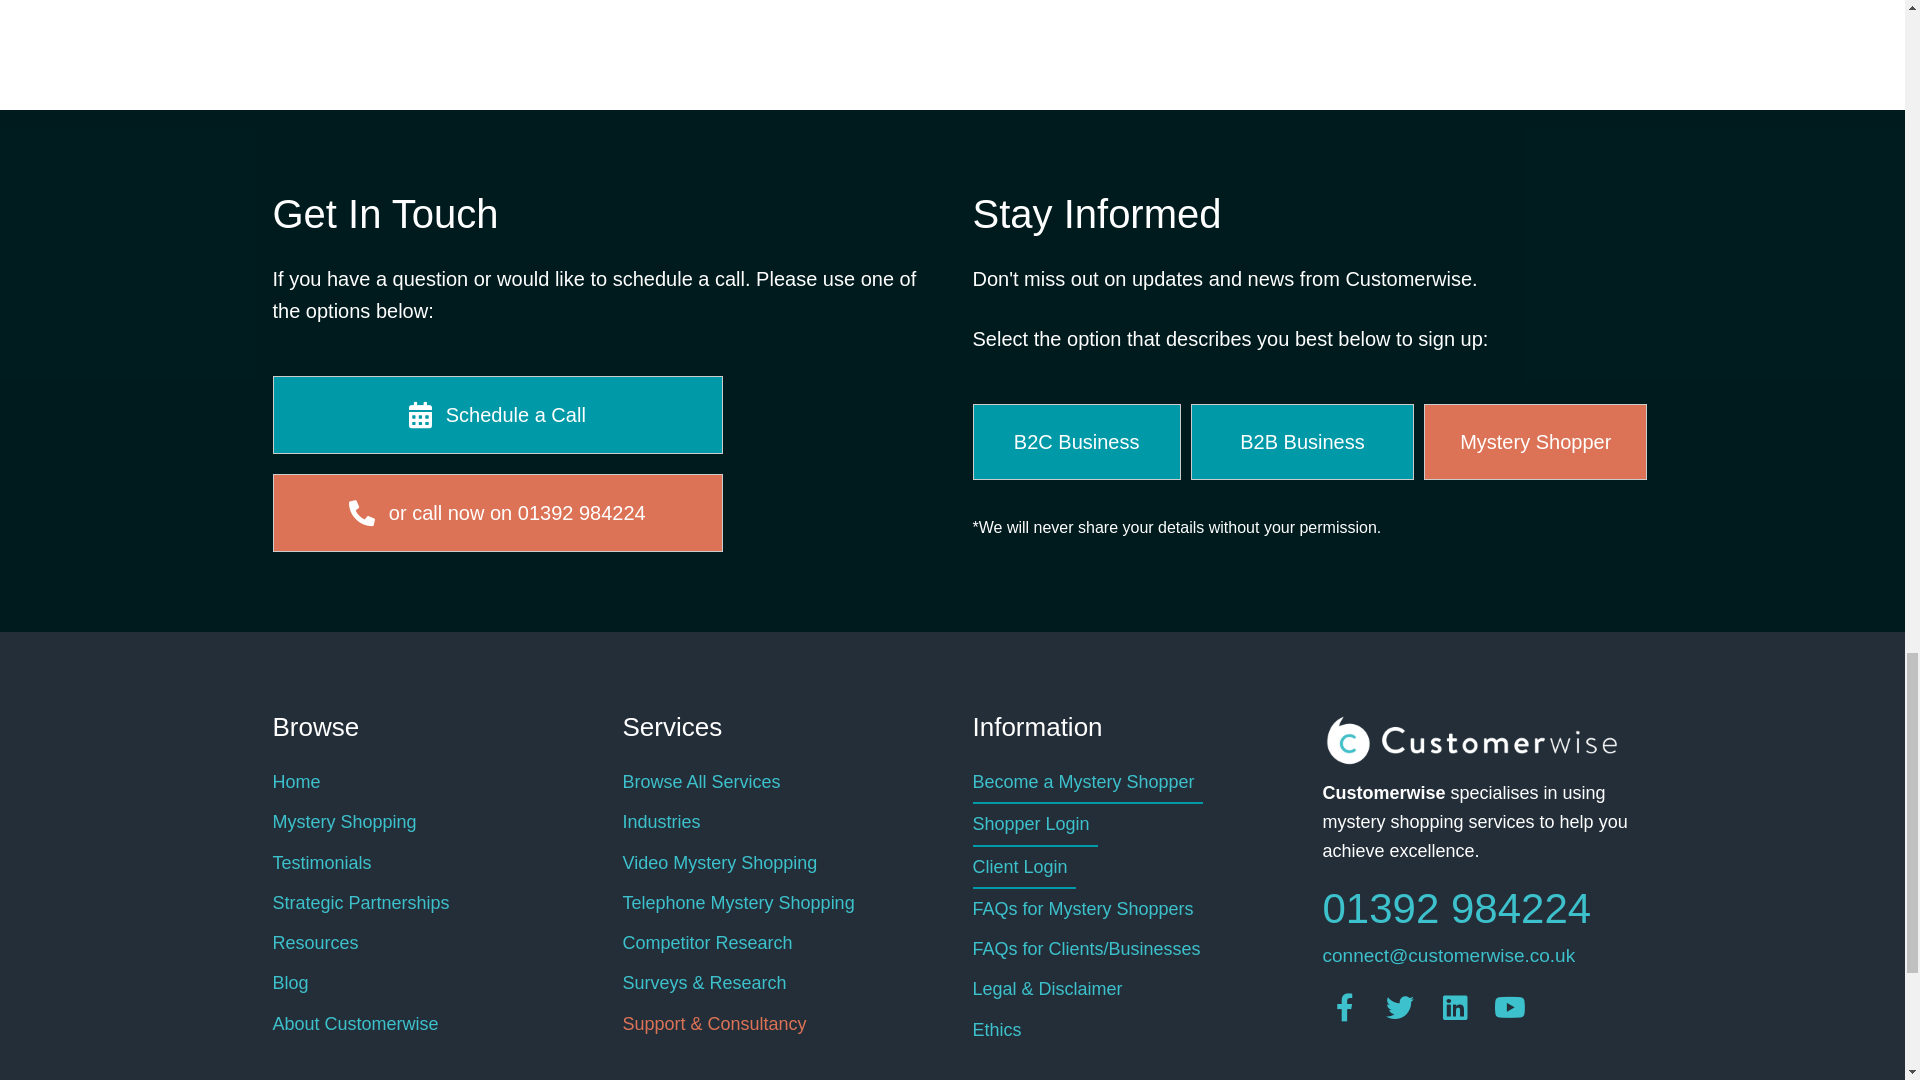  What do you see at coordinates (1400, 1008) in the screenshot?
I see `Twitter` at bounding box center [1400, 1008].